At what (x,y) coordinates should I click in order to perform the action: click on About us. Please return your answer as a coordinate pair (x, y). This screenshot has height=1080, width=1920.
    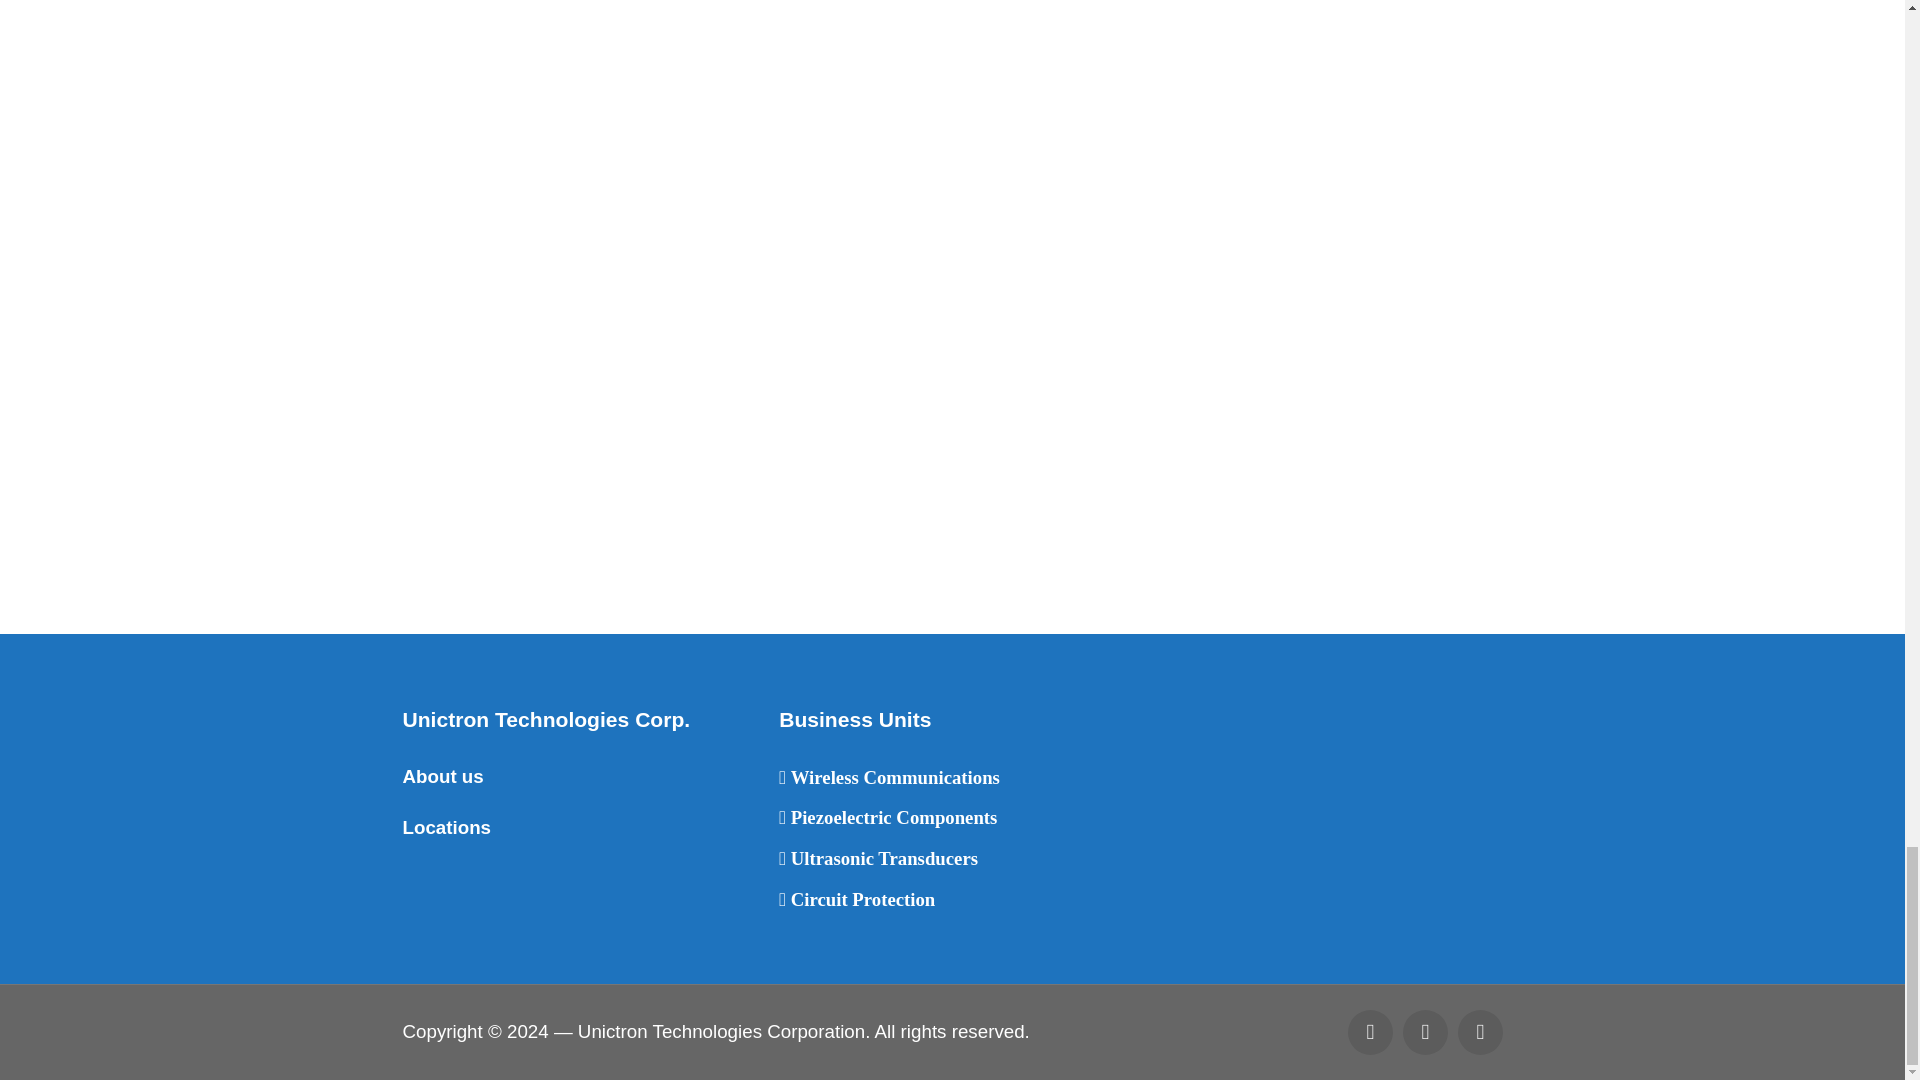
    Looking at the image, I should click on (442, 776).